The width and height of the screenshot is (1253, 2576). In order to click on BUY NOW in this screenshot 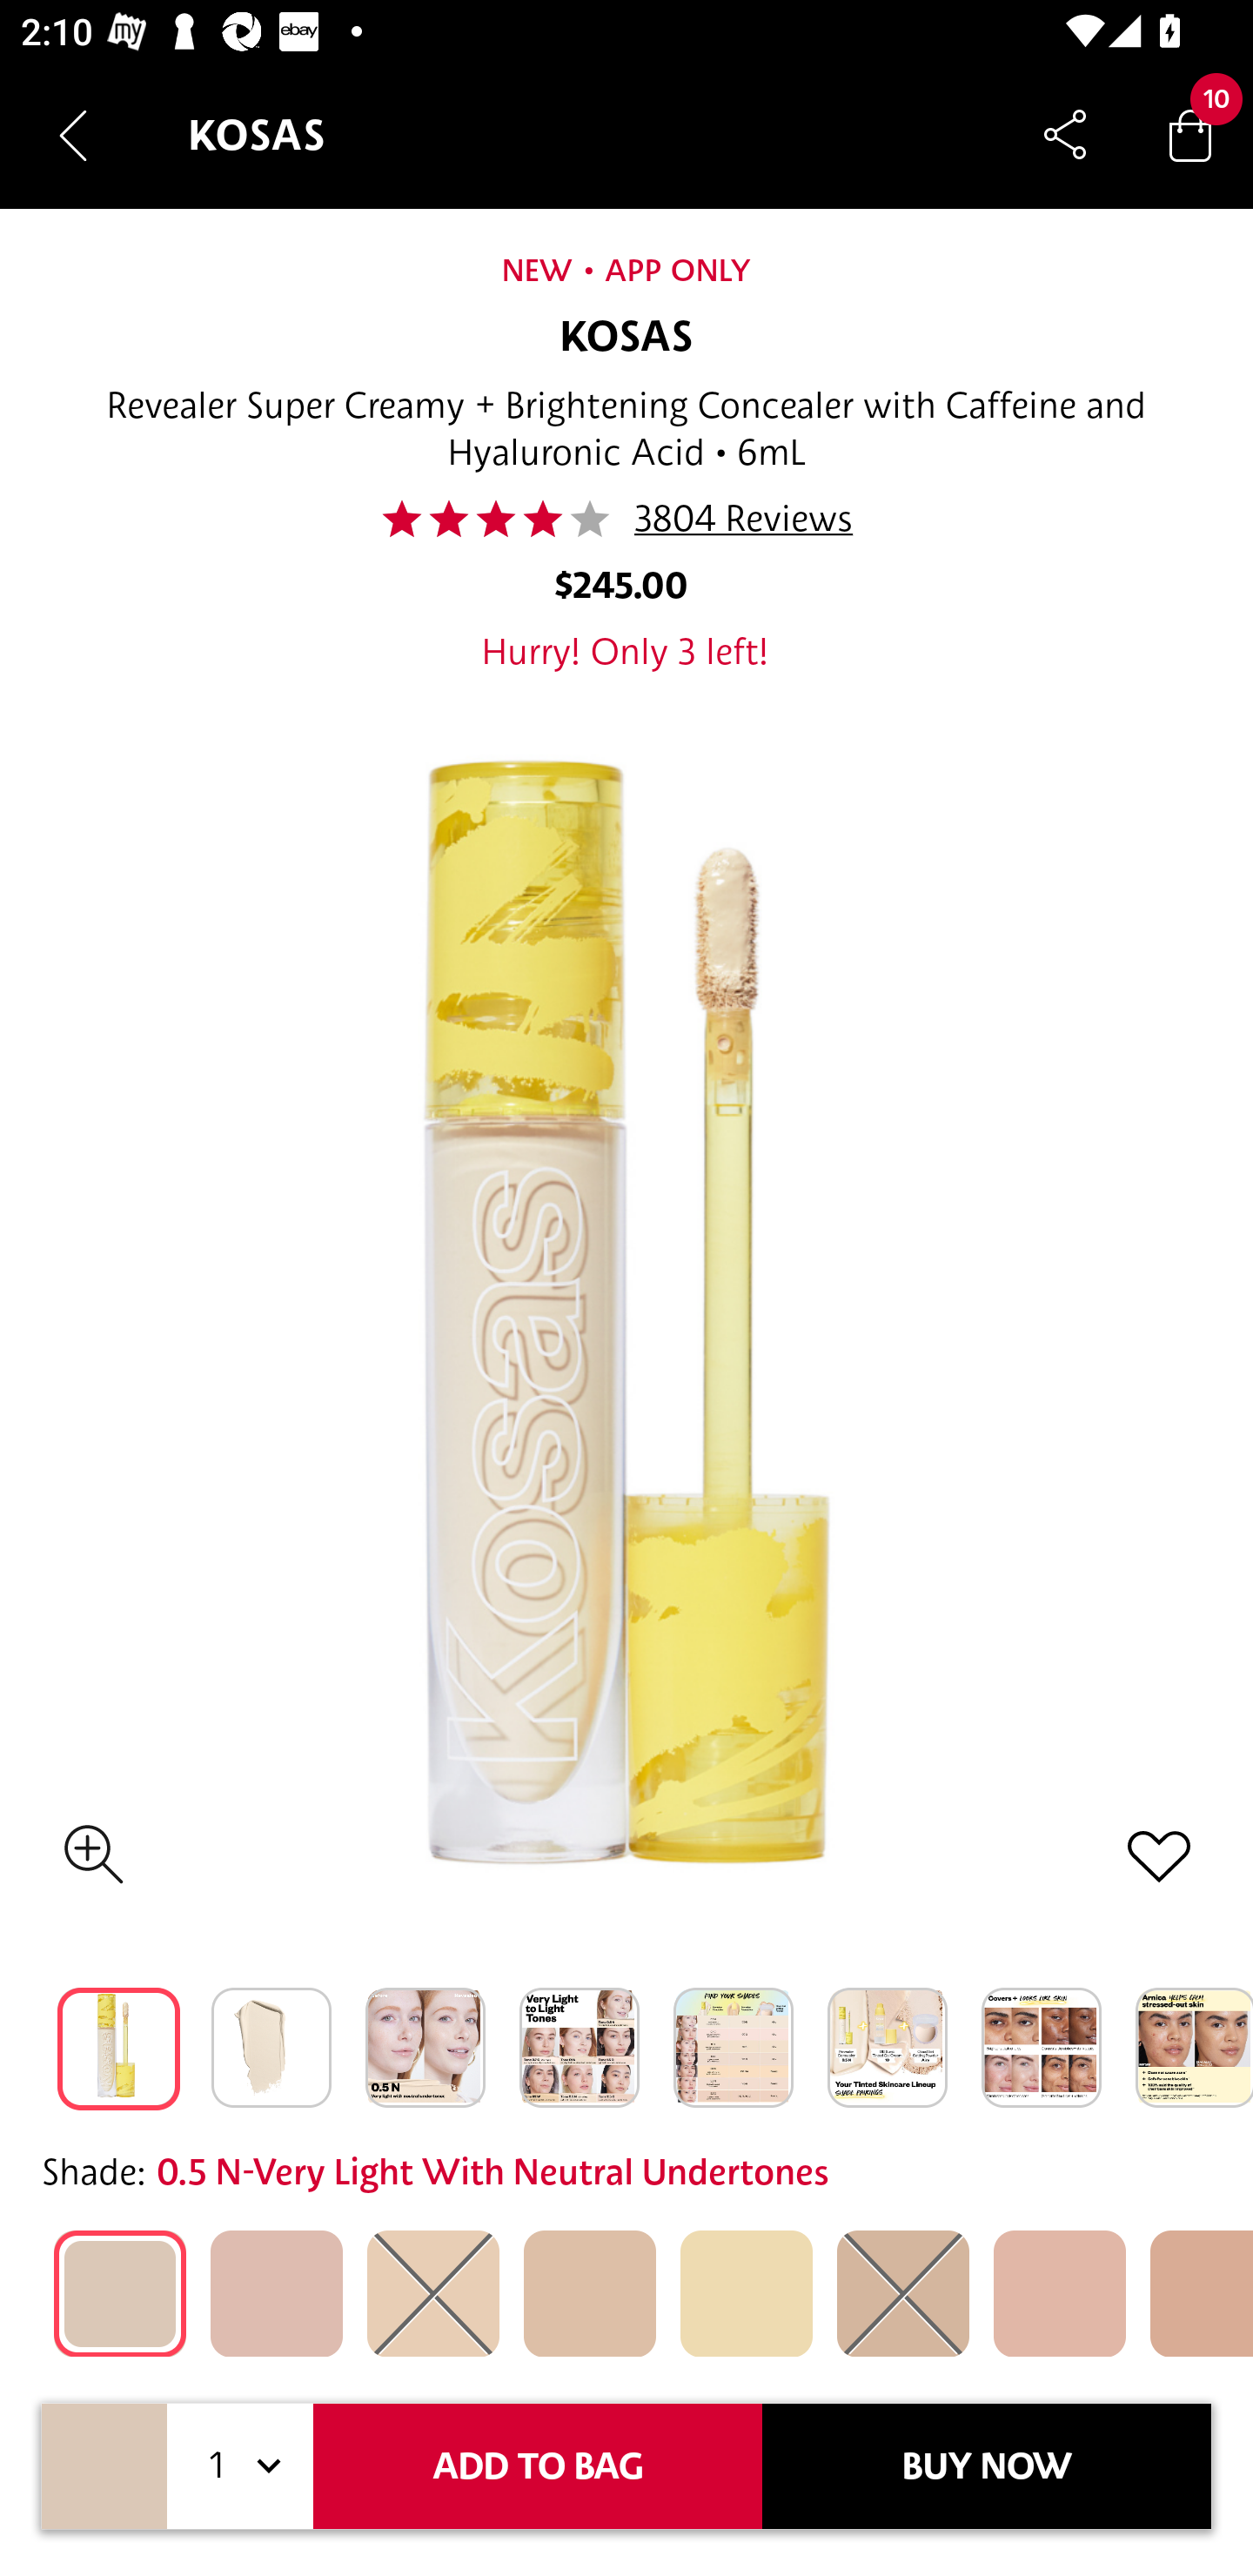, I will do `click(987, 2466)`.